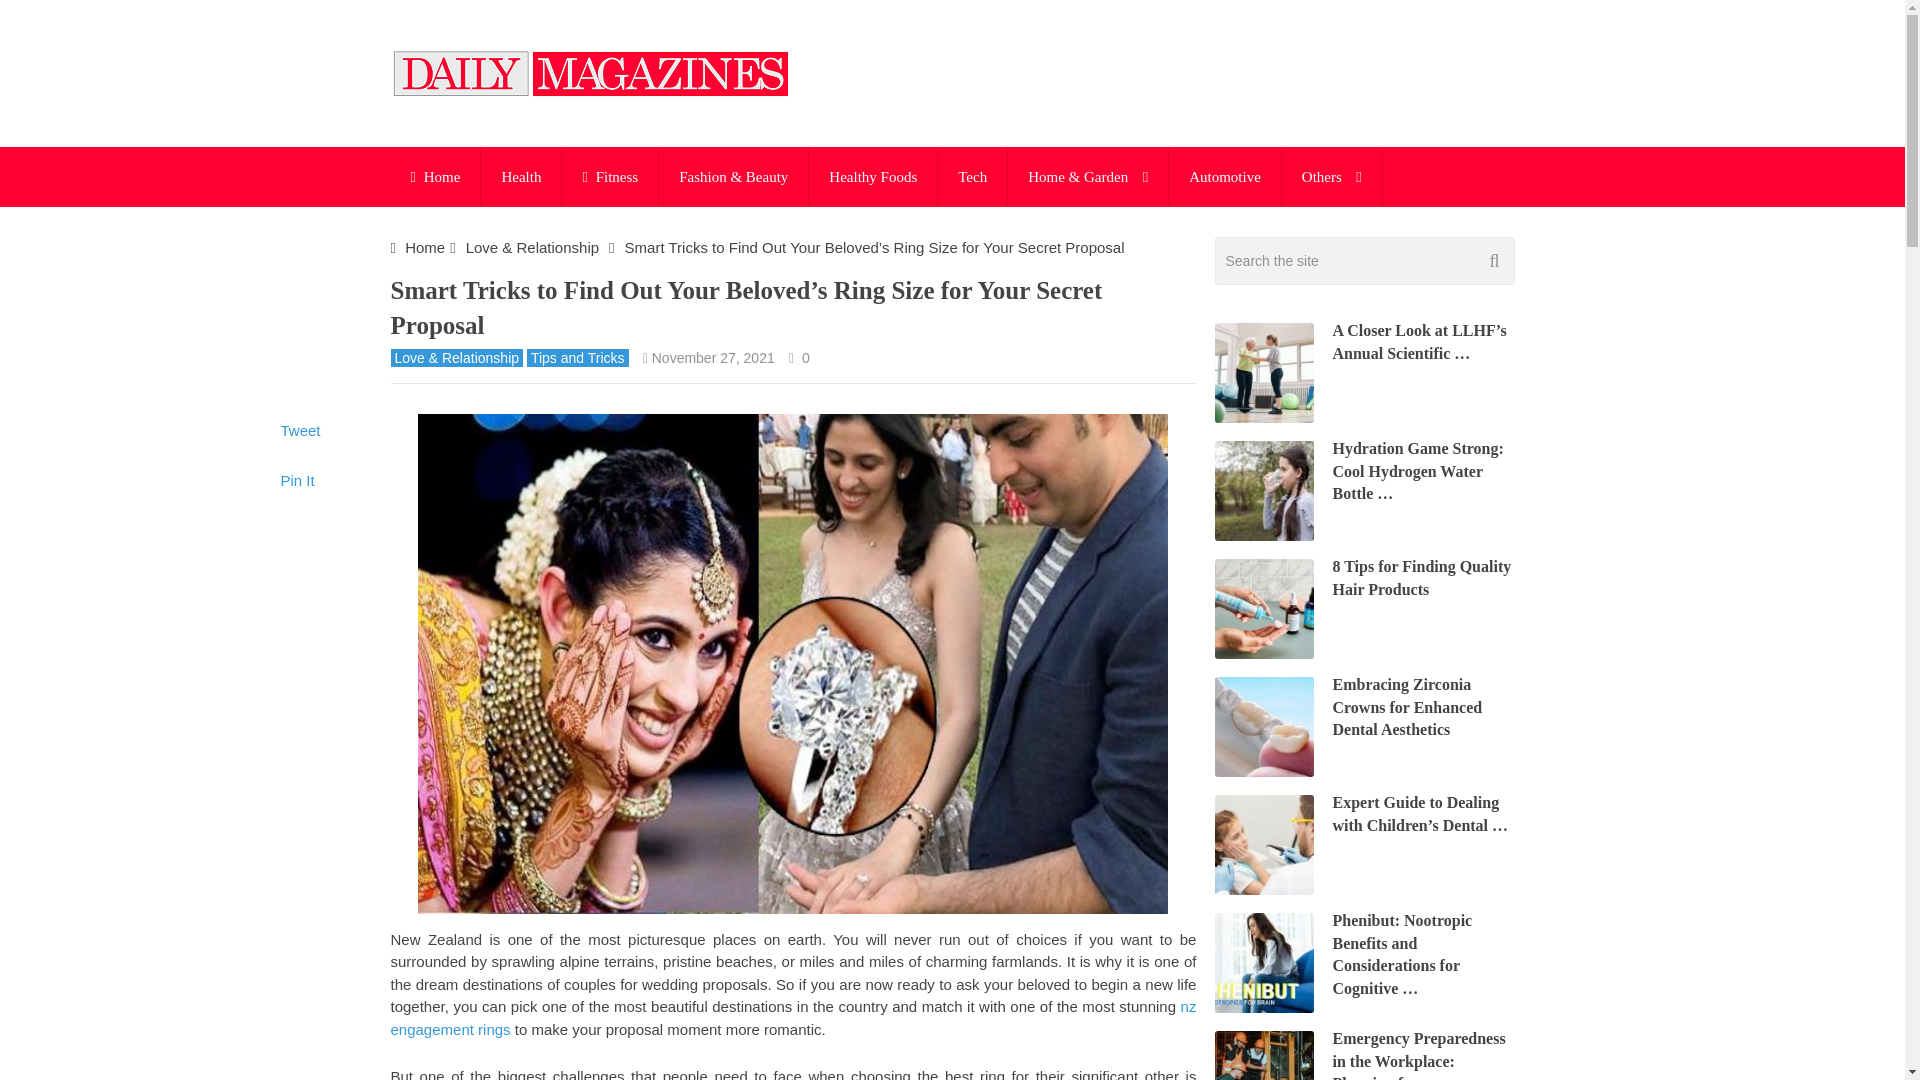  Describe the element at coordinates (1224, 176) in the screenshot. I see `Automotive` at that location.